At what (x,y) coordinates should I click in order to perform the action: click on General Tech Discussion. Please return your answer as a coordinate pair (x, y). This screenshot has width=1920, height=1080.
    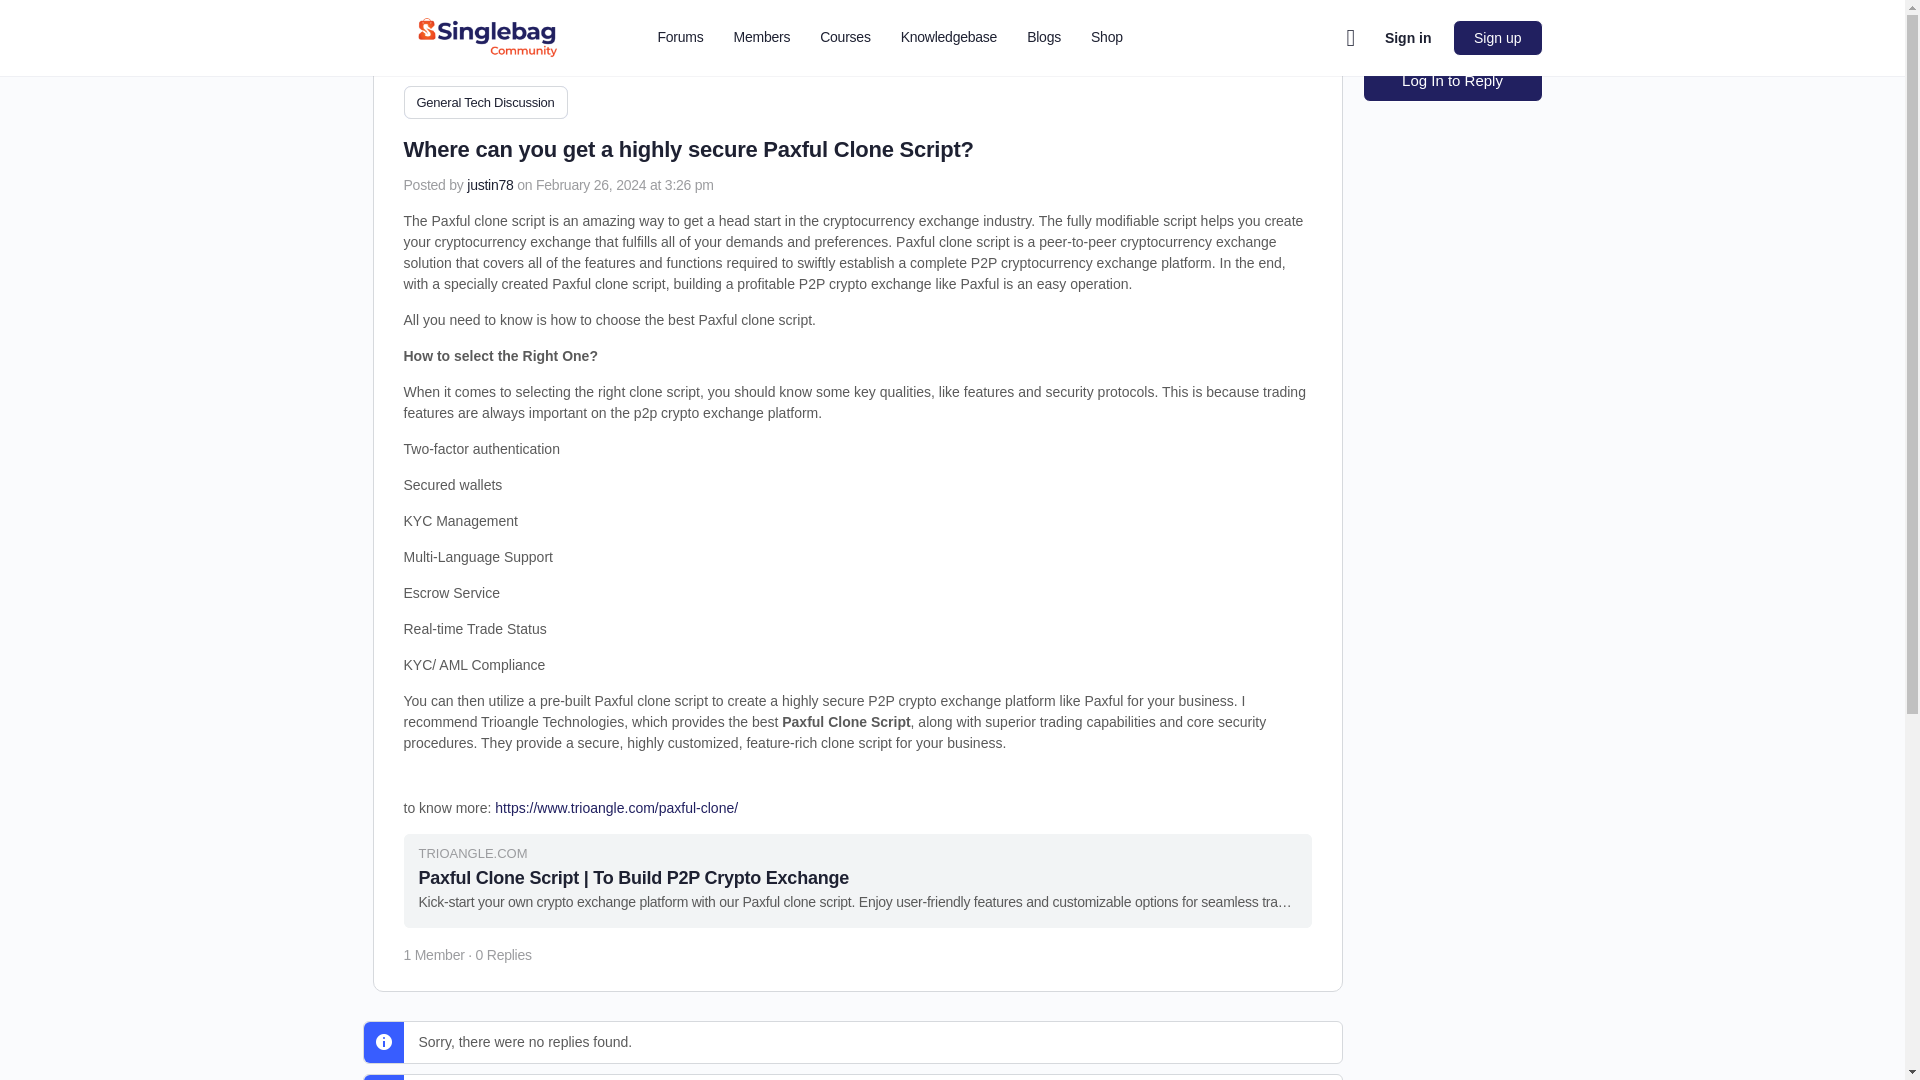
    Looking at the image, I should click on (486, 102).